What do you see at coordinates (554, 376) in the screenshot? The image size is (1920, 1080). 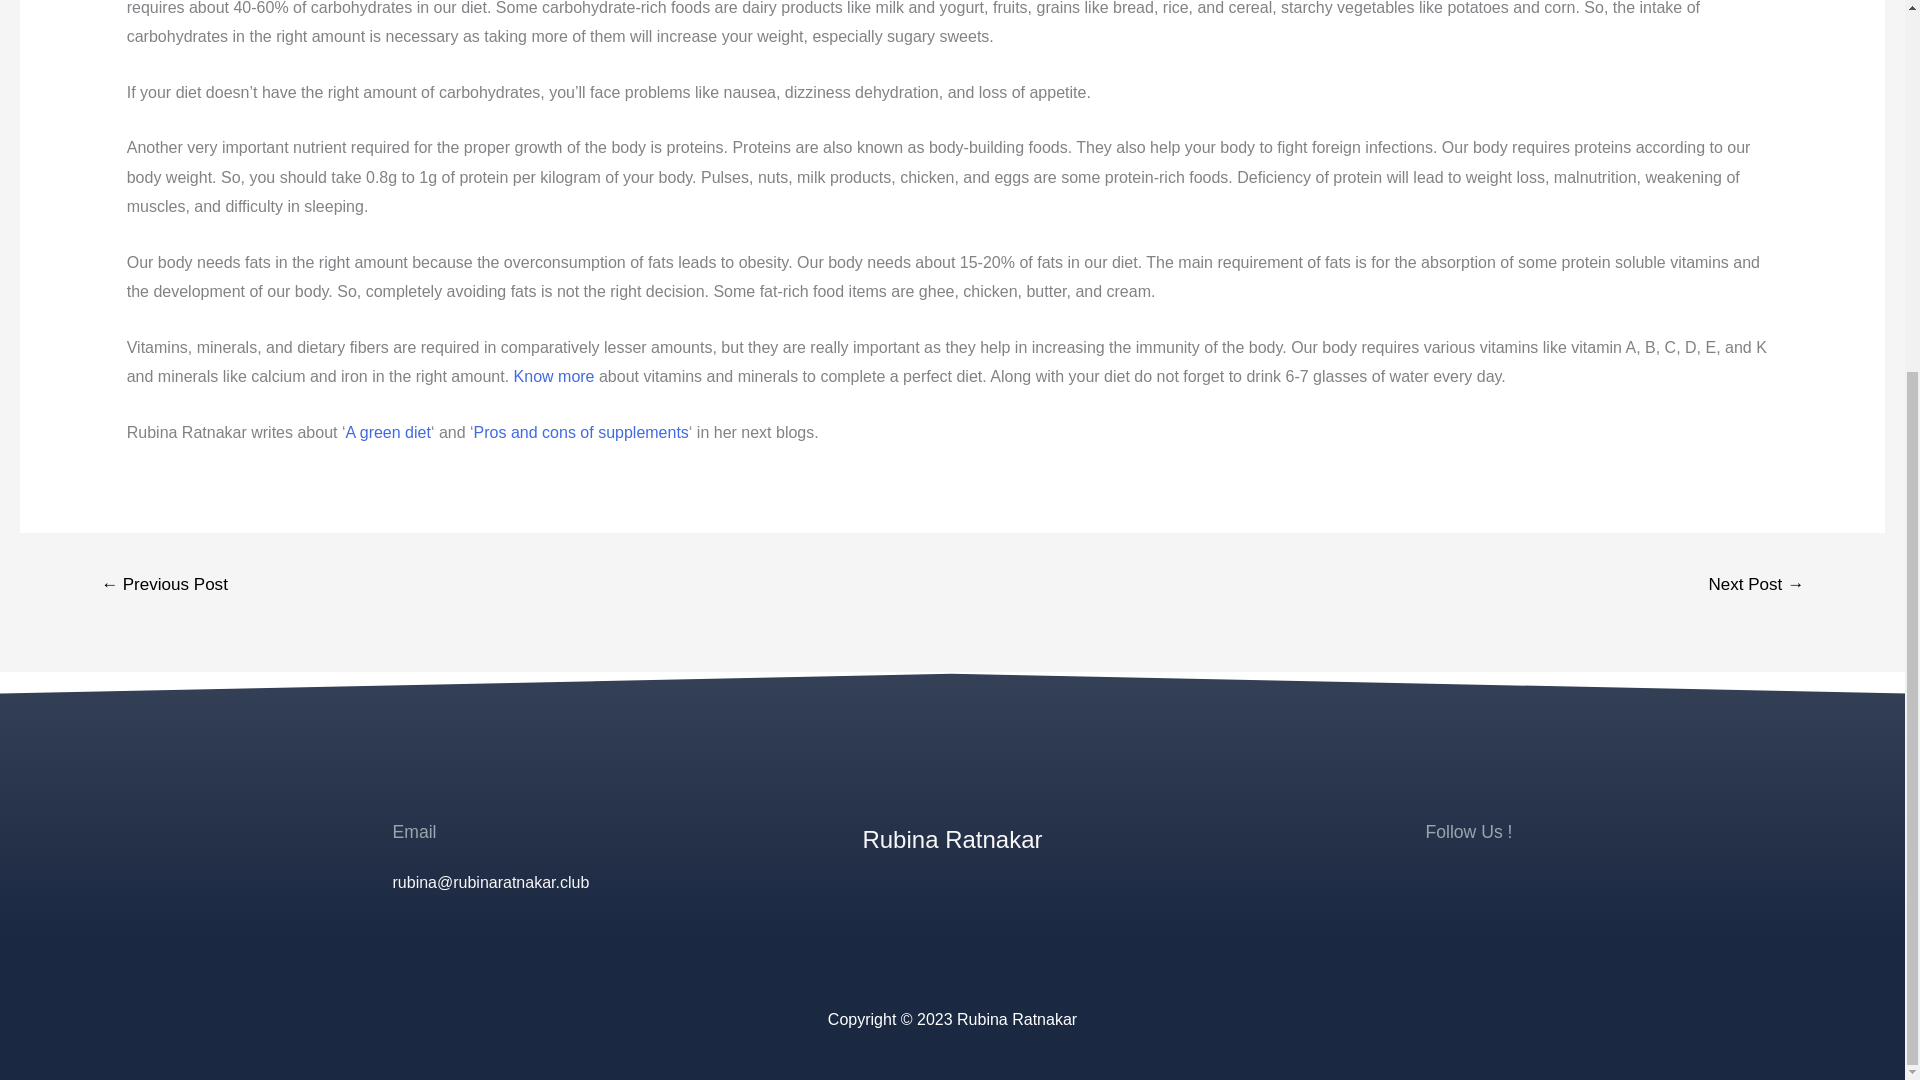 I see `Know more` at bounding box center [554, 376].